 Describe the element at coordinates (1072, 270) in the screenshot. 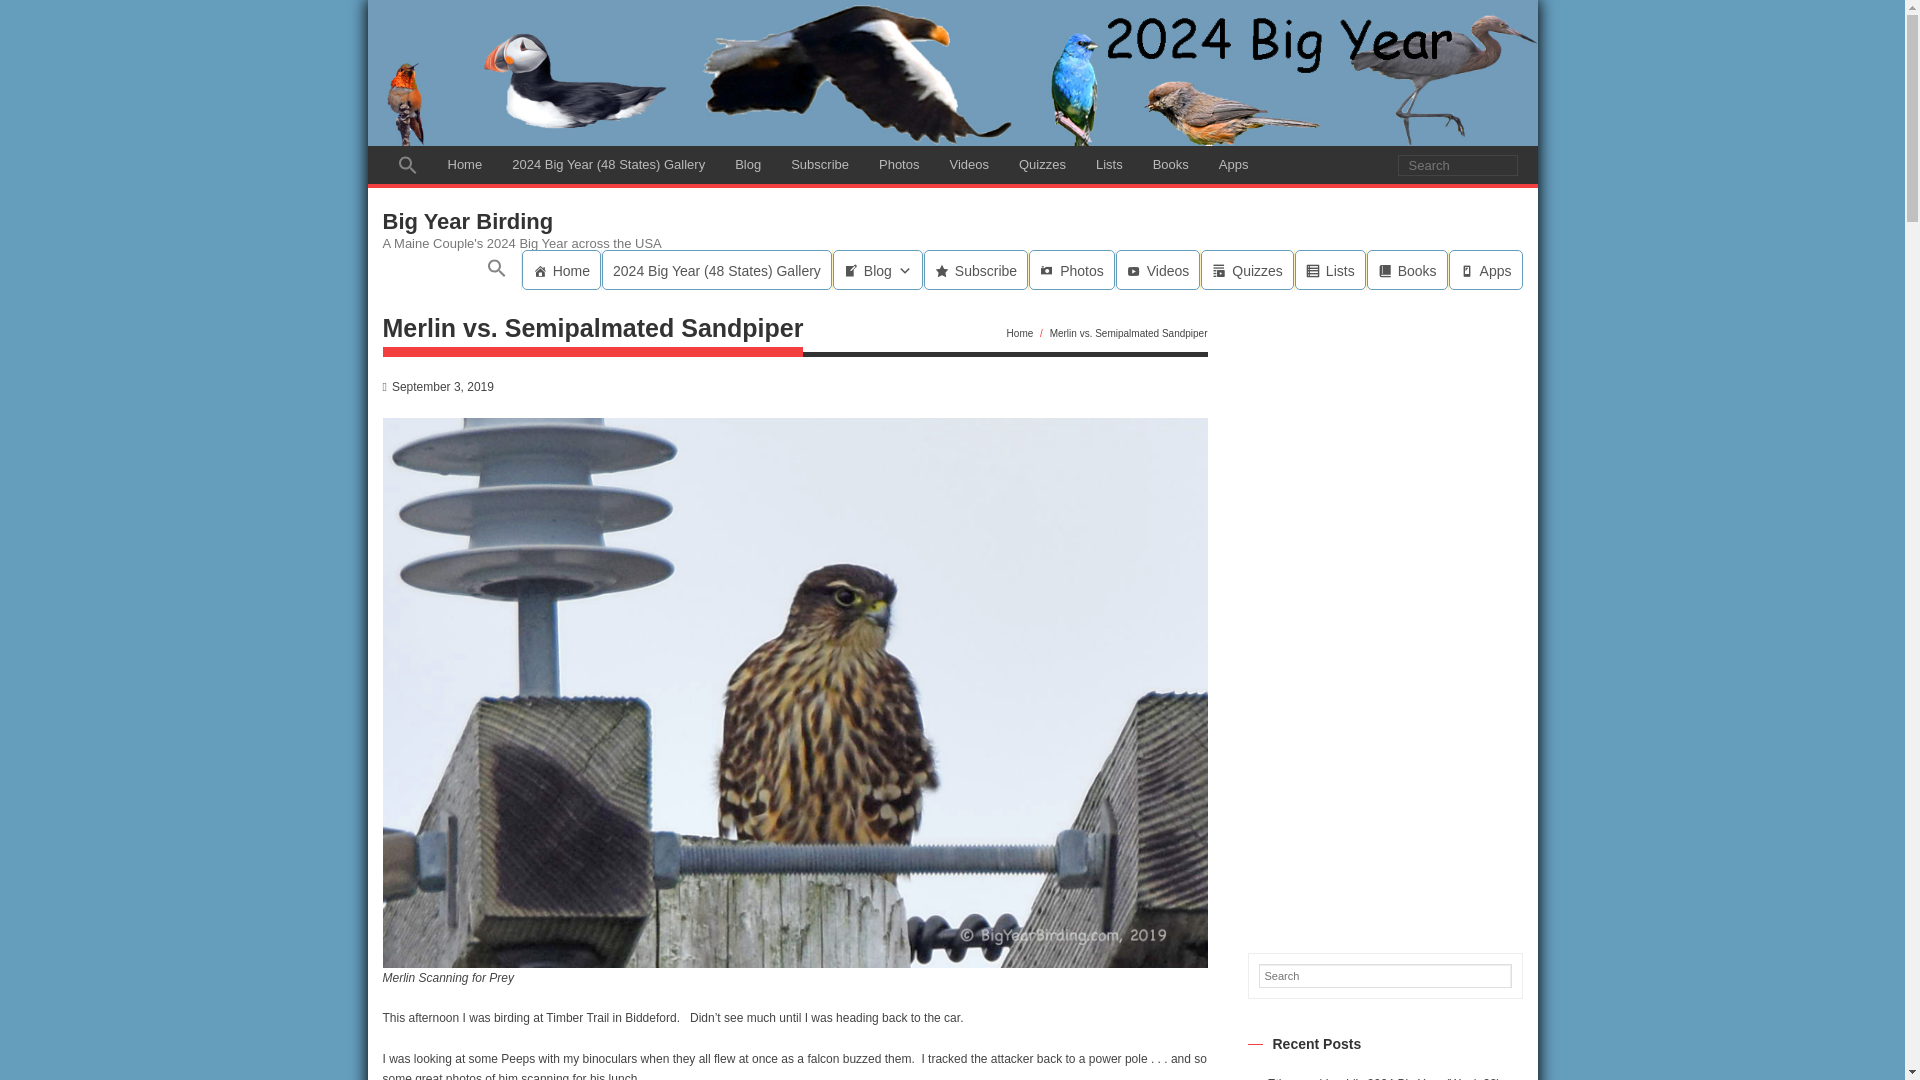

I see `Photos` at that location.